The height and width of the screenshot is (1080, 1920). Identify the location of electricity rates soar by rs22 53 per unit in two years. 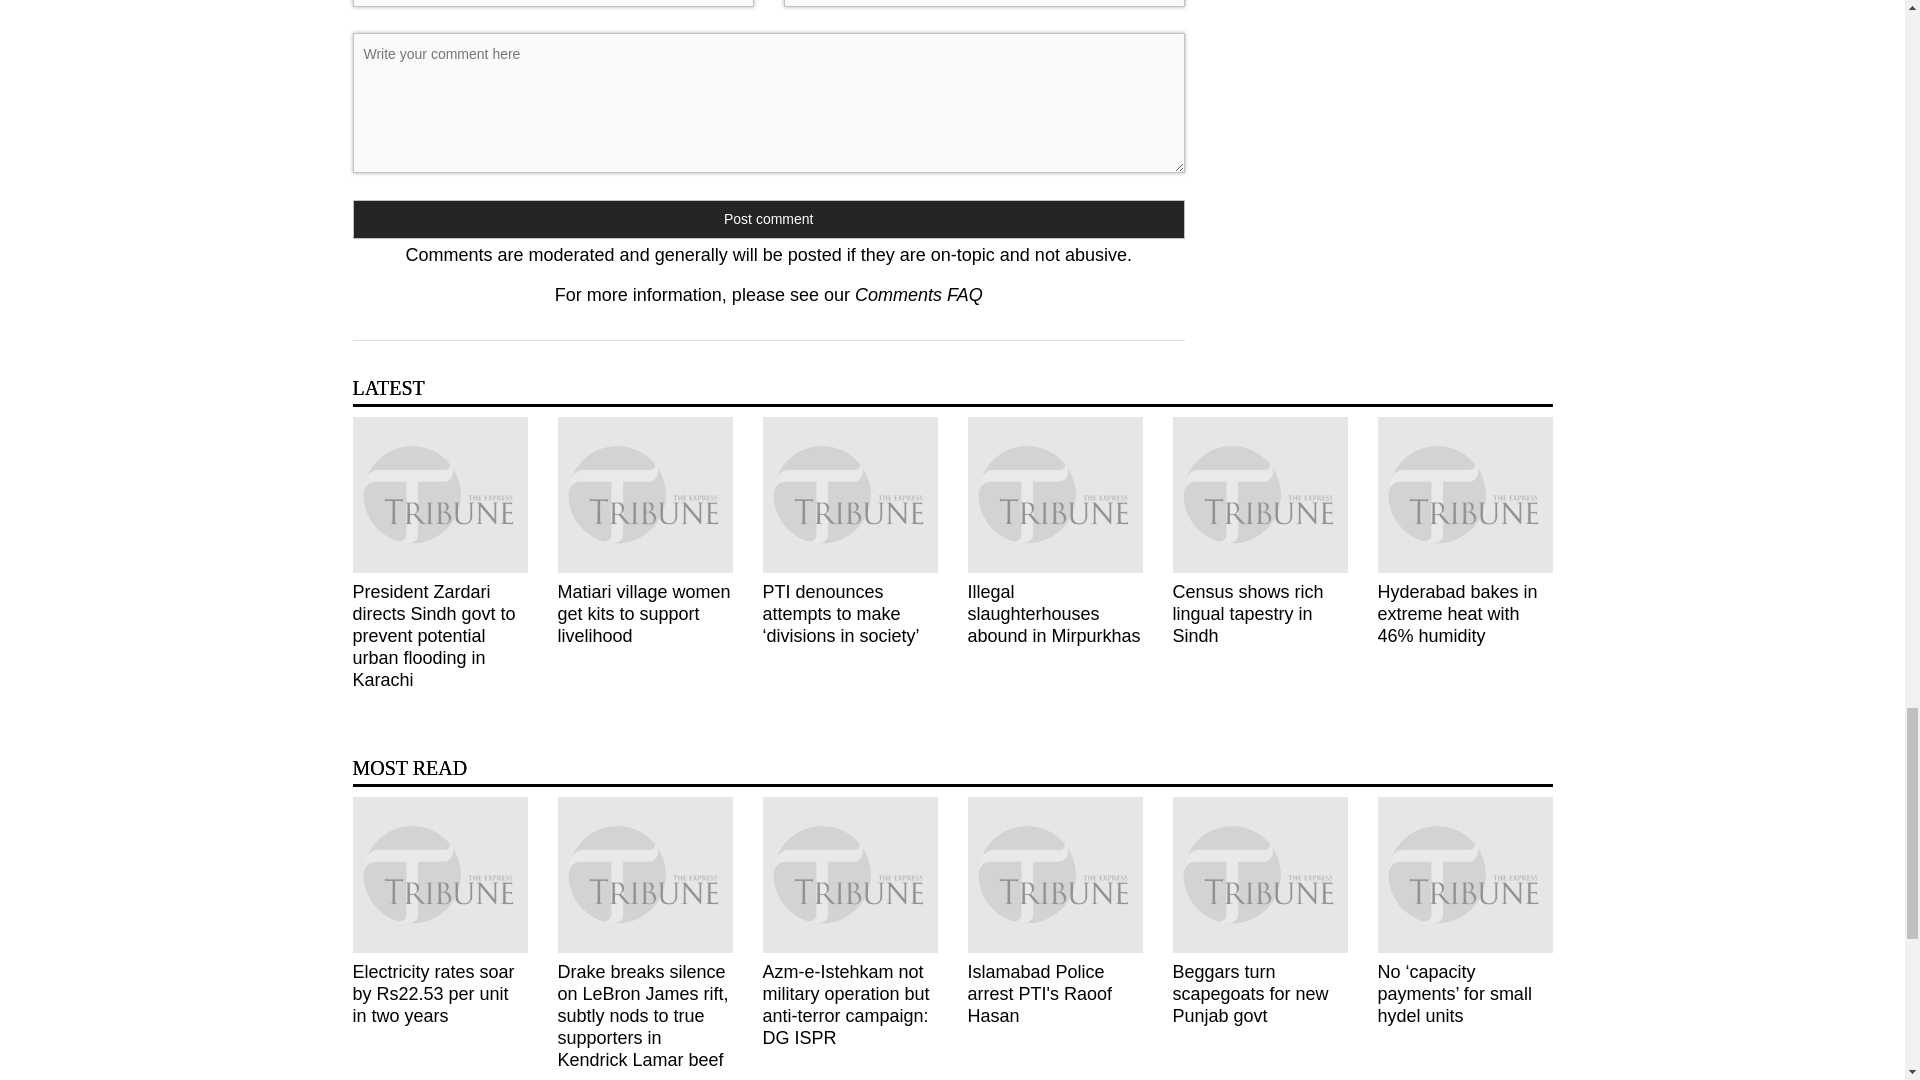
(438, 874).